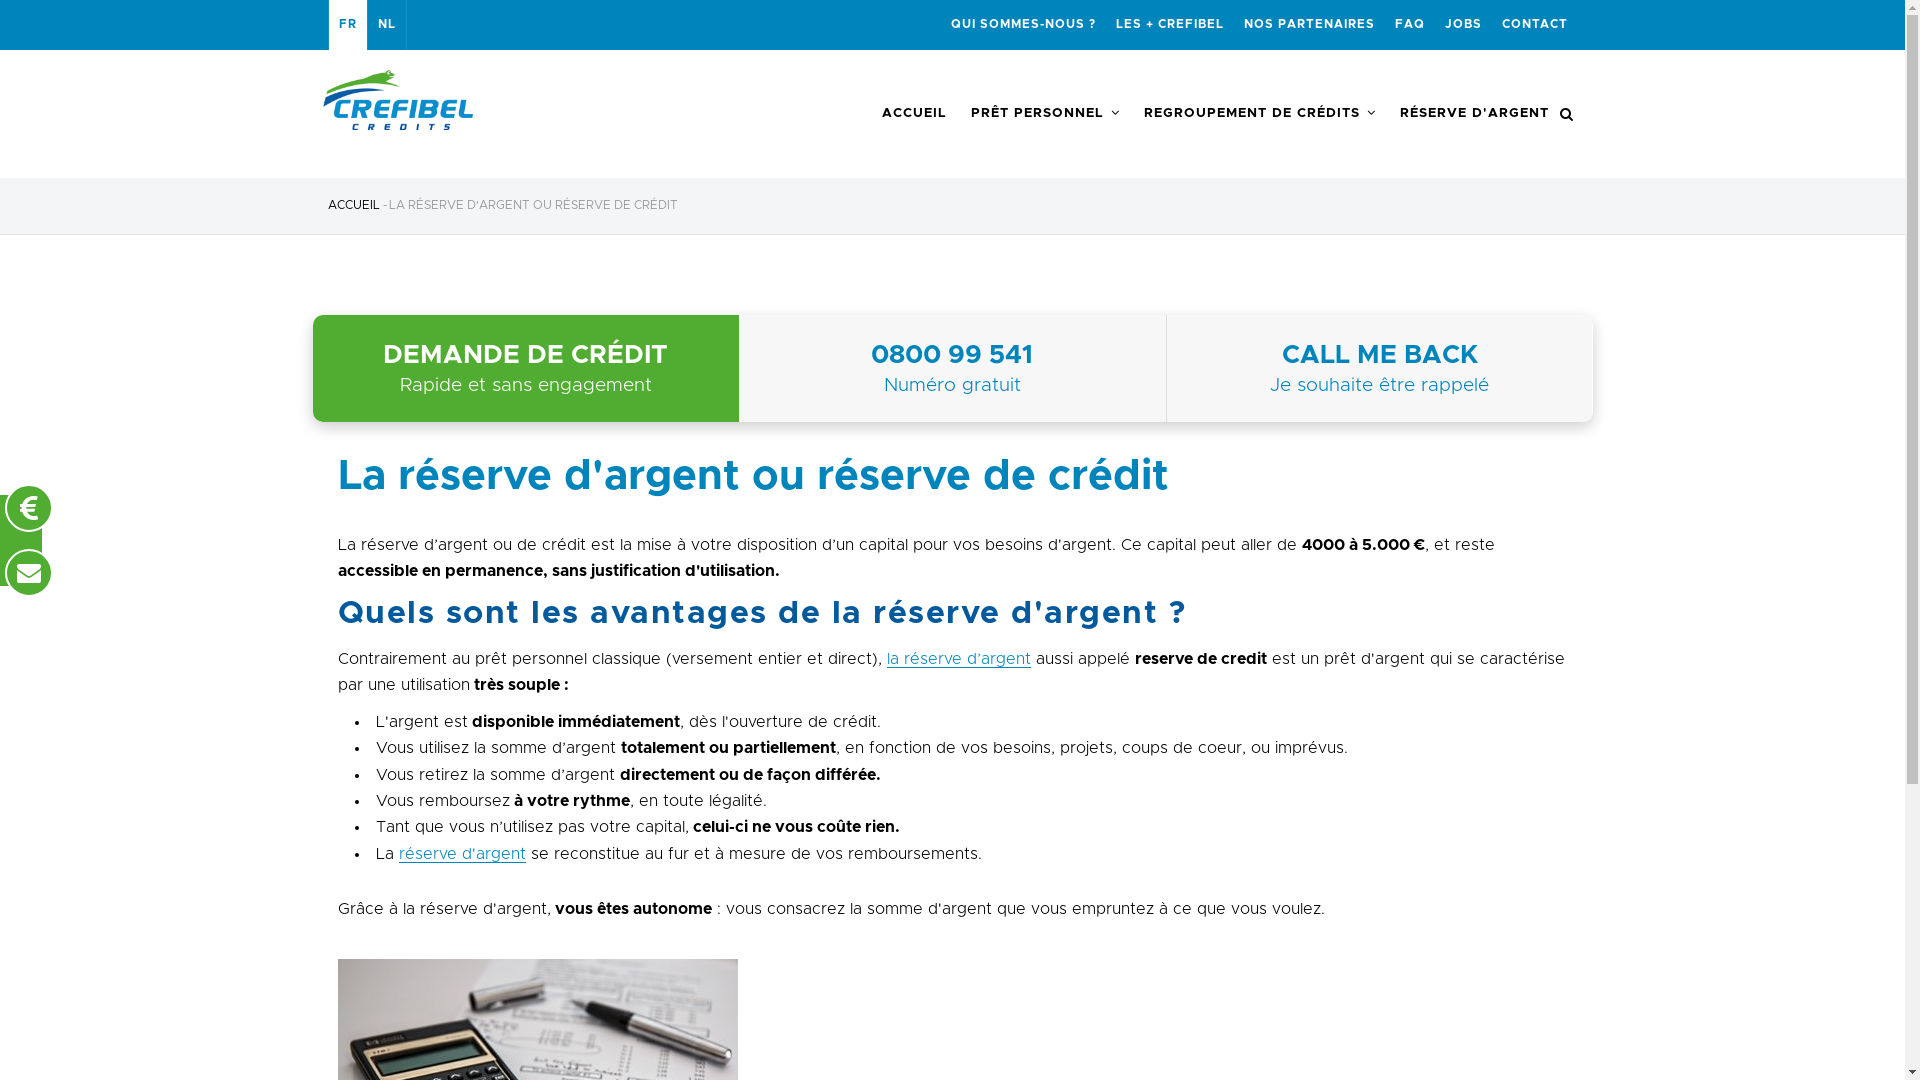  What do you see at coordinates (29, 573) in the screenshot?
I see `Contact us` at bounding box center [29, 573].